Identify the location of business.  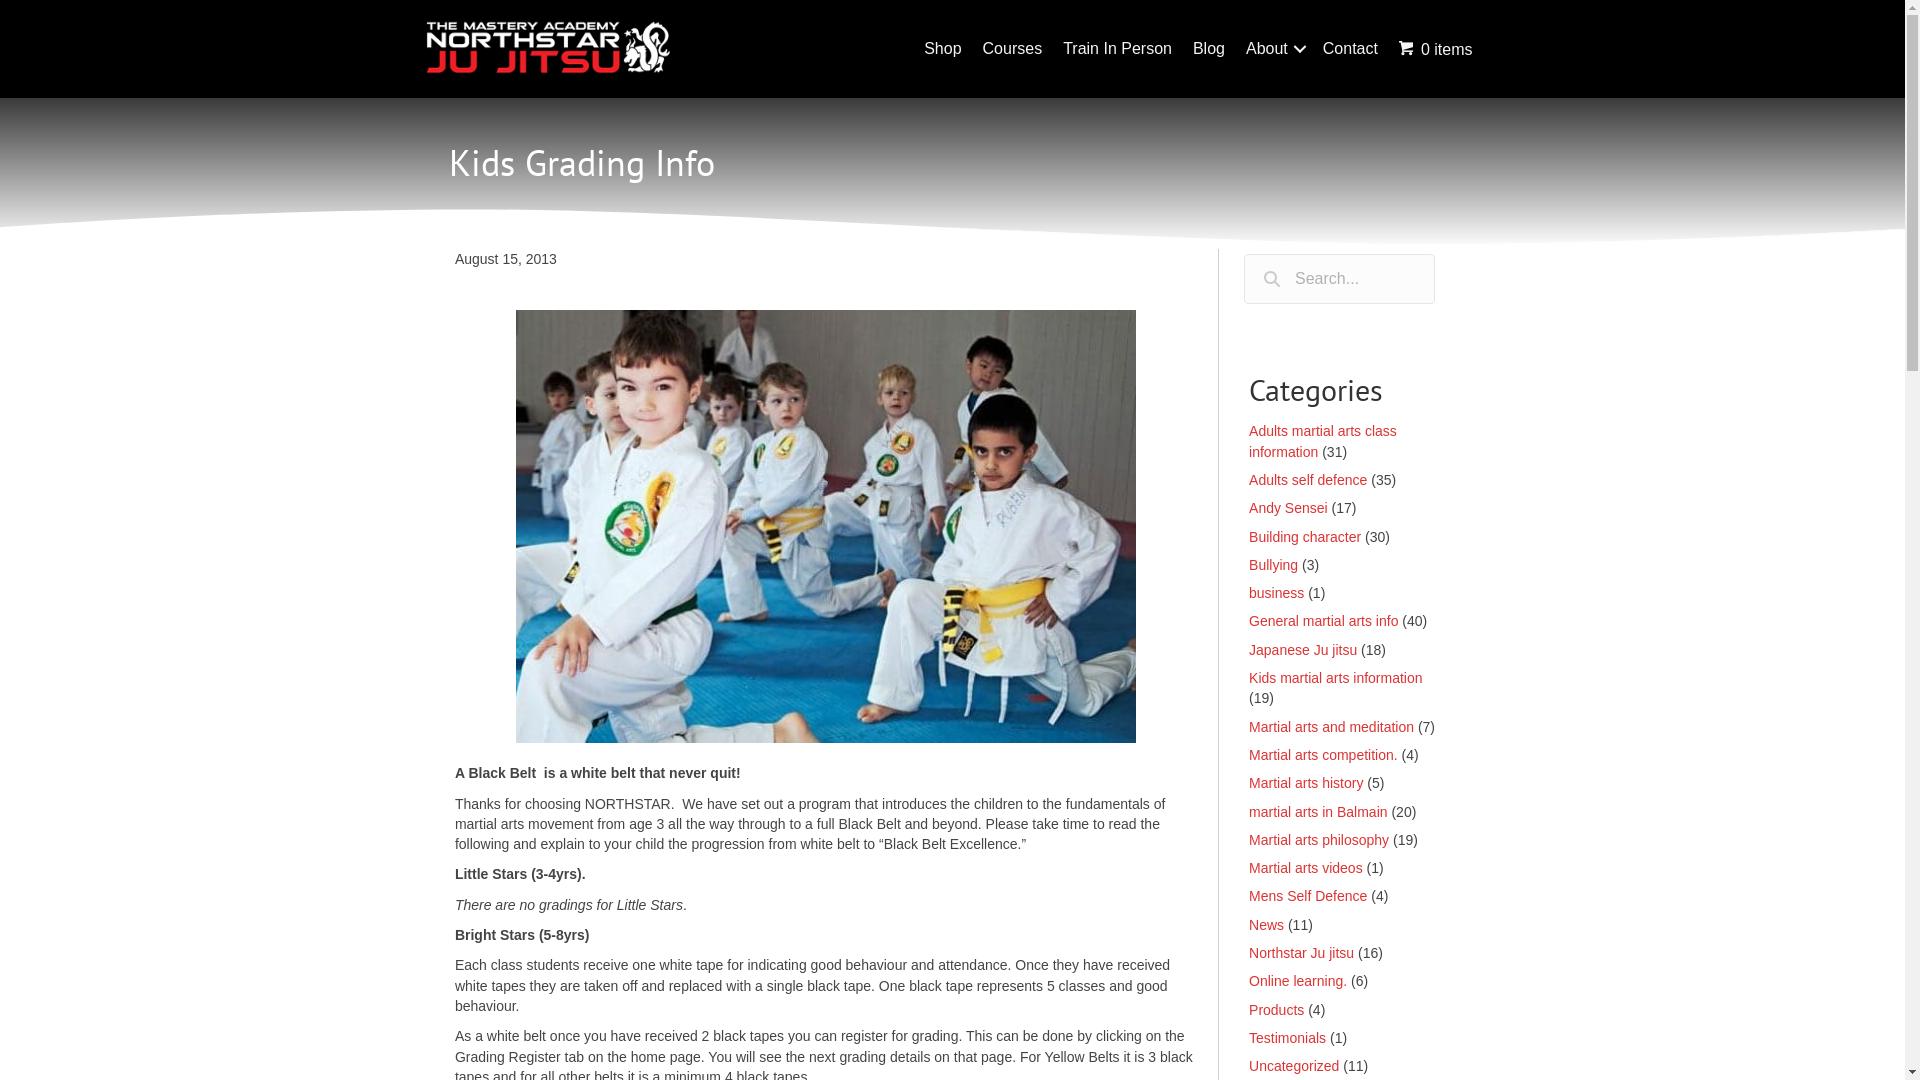
(1276, 593).